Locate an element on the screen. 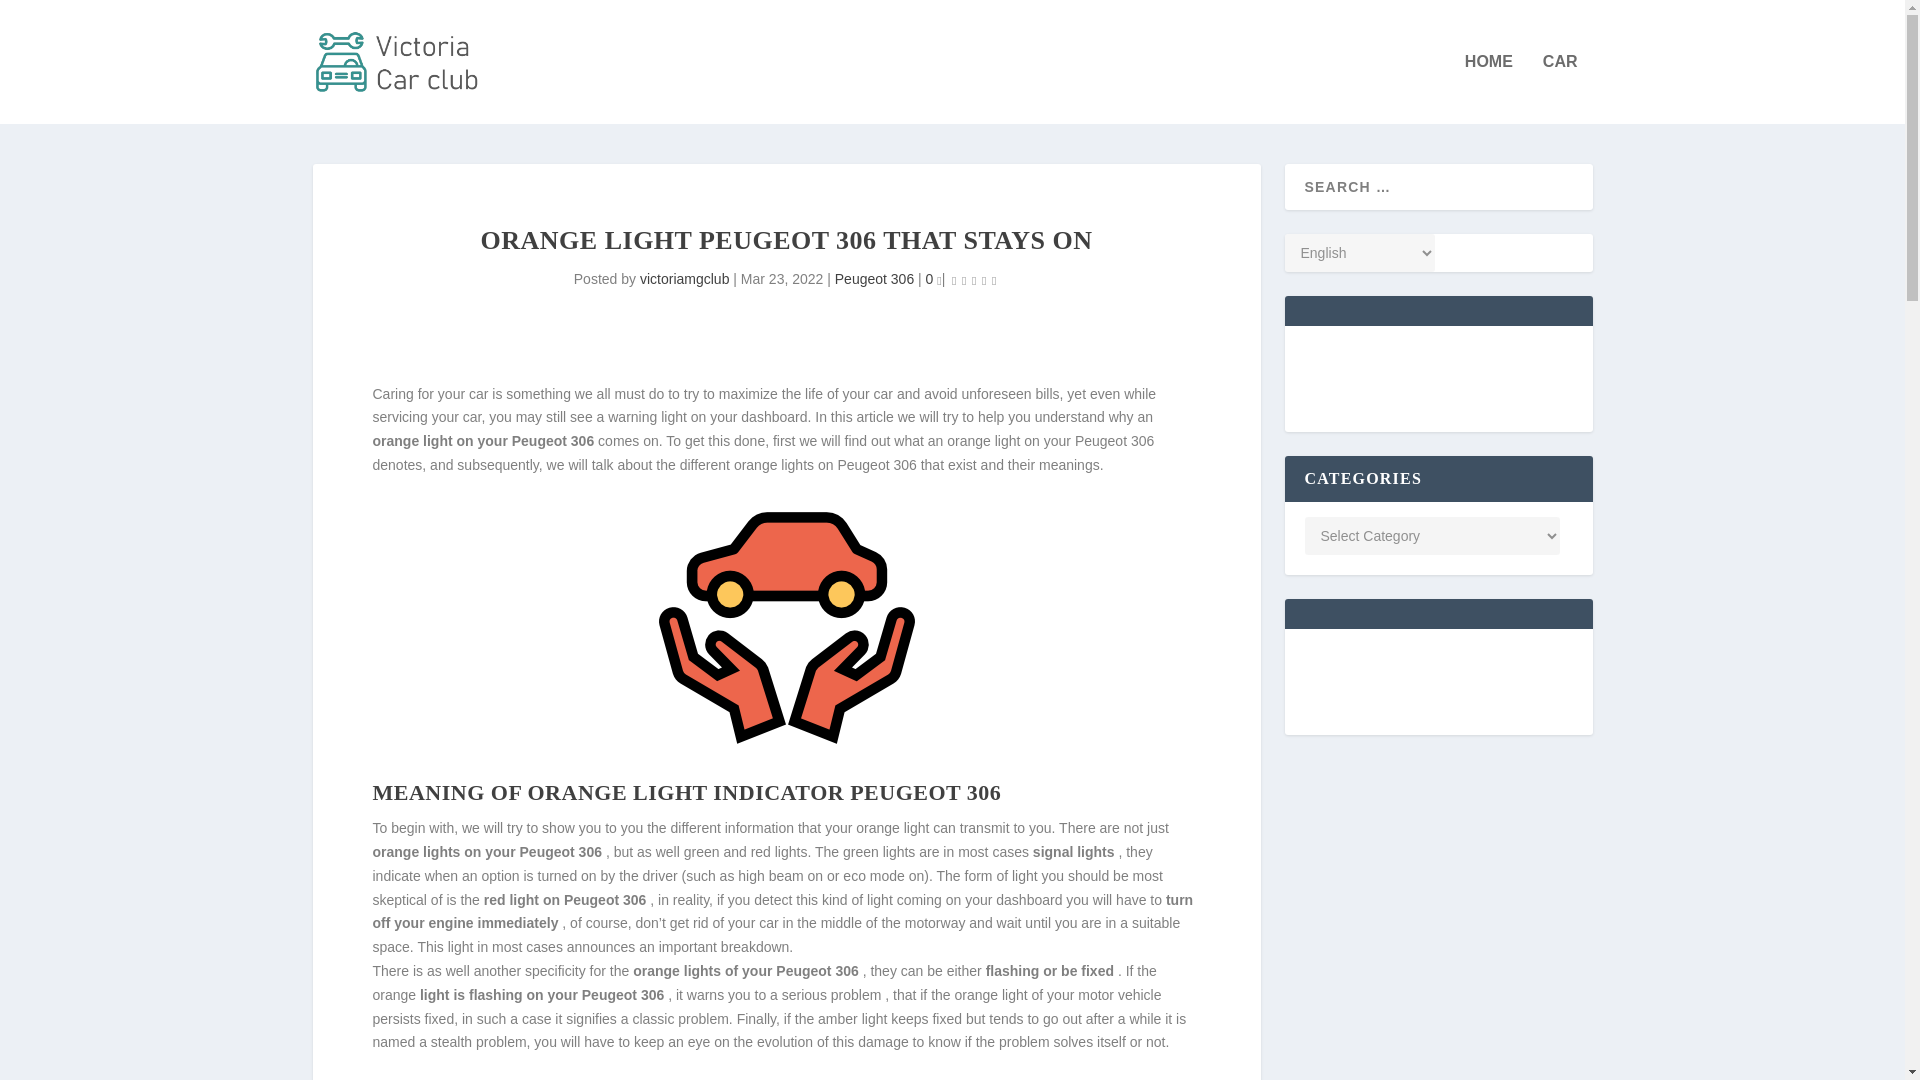 This screenshot has height=1080, width=1920. Peugeot 306 is located at coordinates (874, 279).